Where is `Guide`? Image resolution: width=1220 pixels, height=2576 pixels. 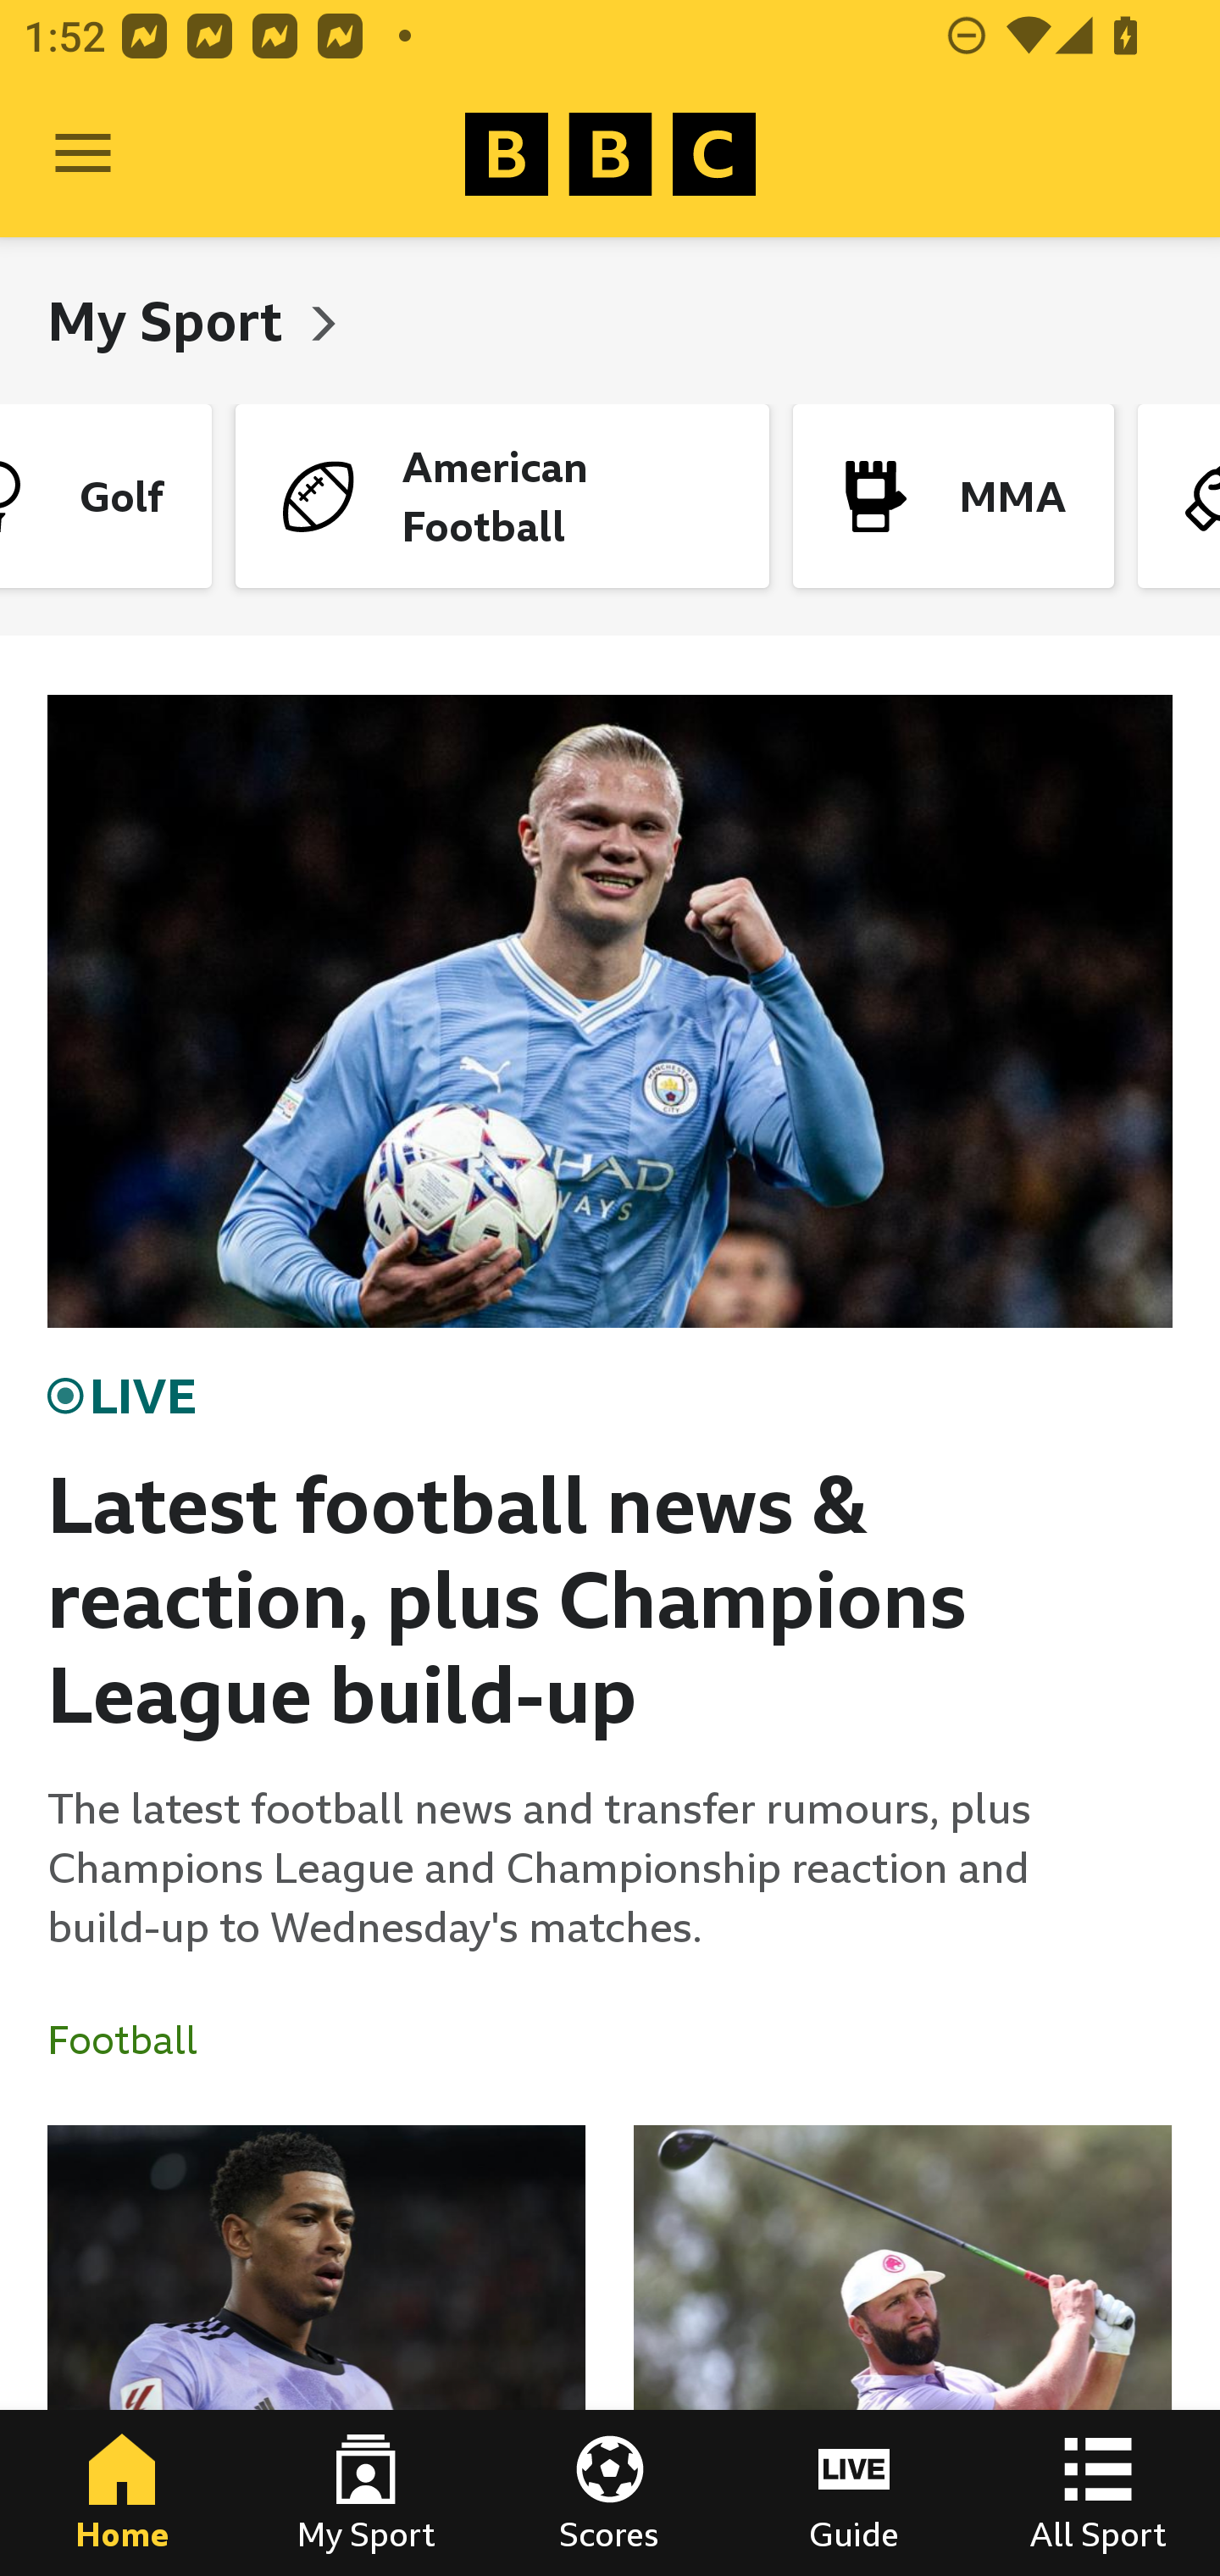 Guide is located at coordinates (854, 2493).